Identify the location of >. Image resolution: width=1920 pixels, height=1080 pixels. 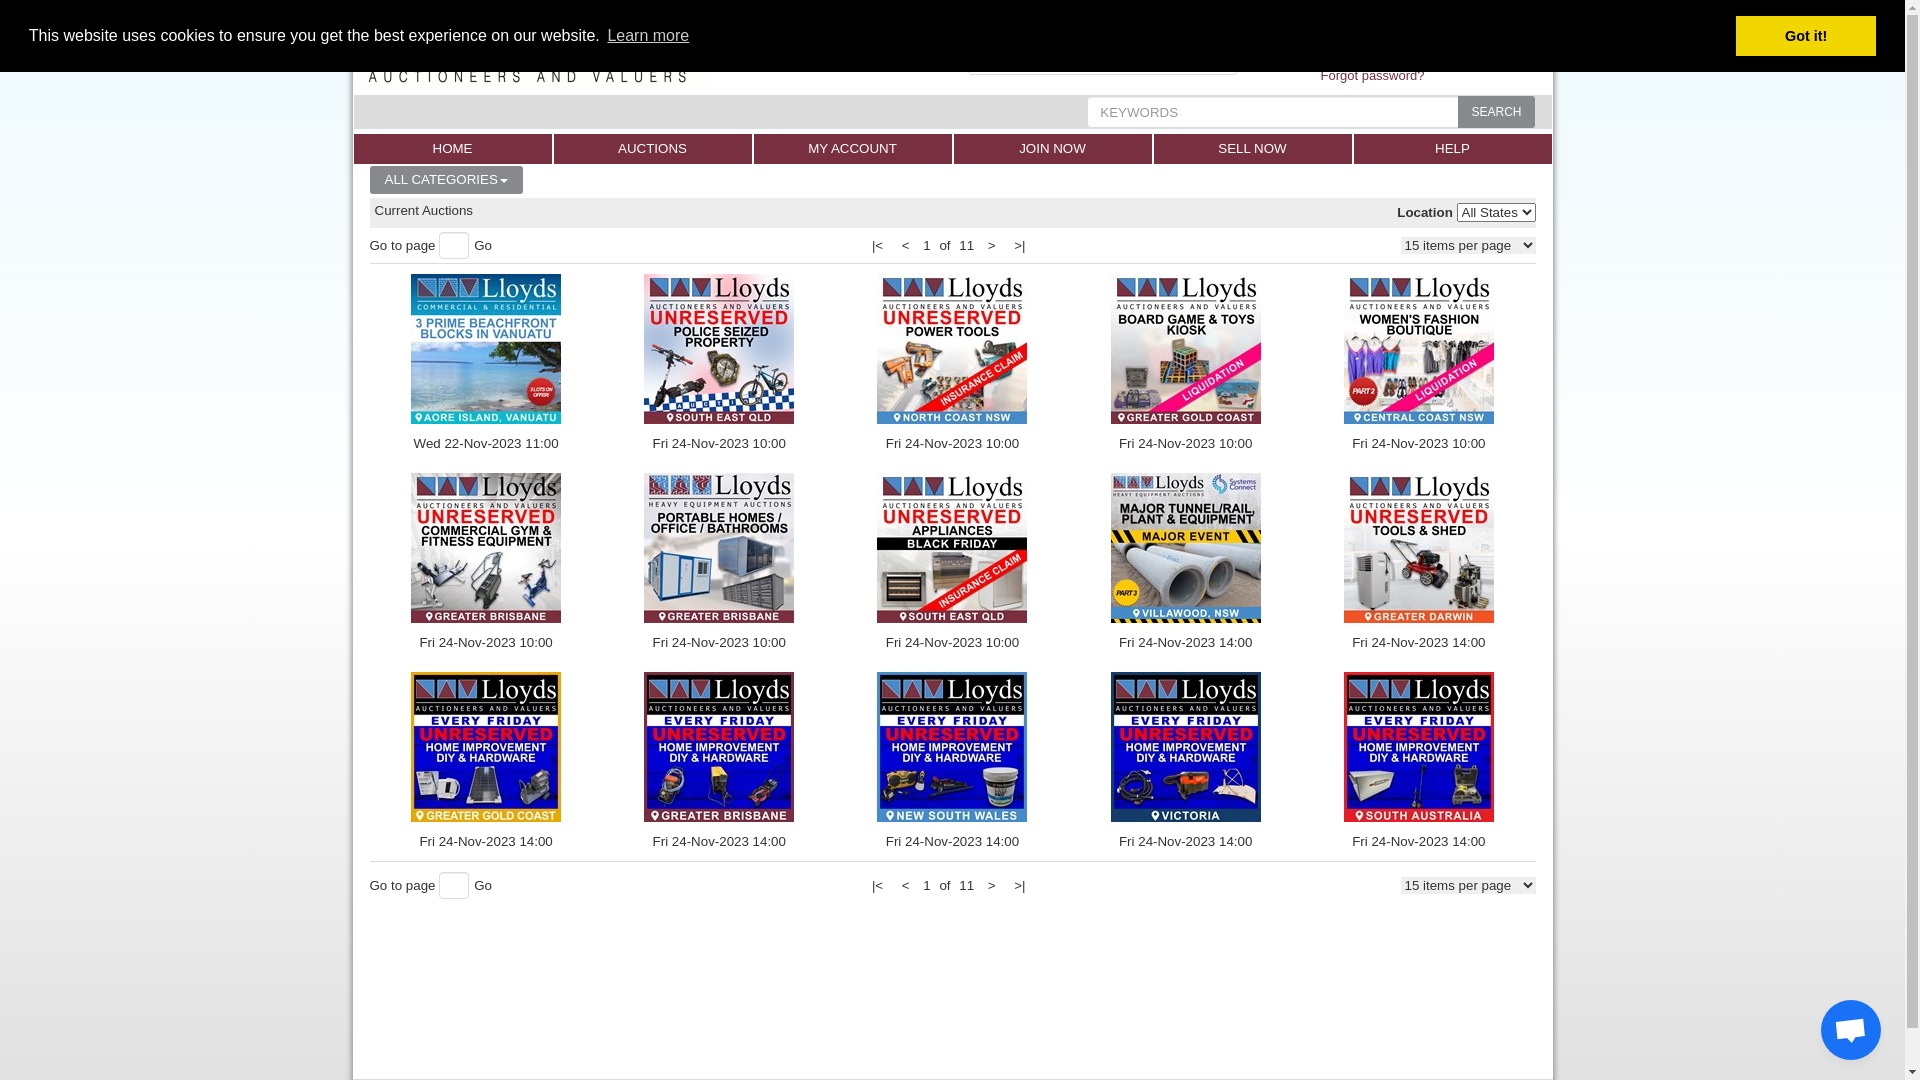
(992, 246).